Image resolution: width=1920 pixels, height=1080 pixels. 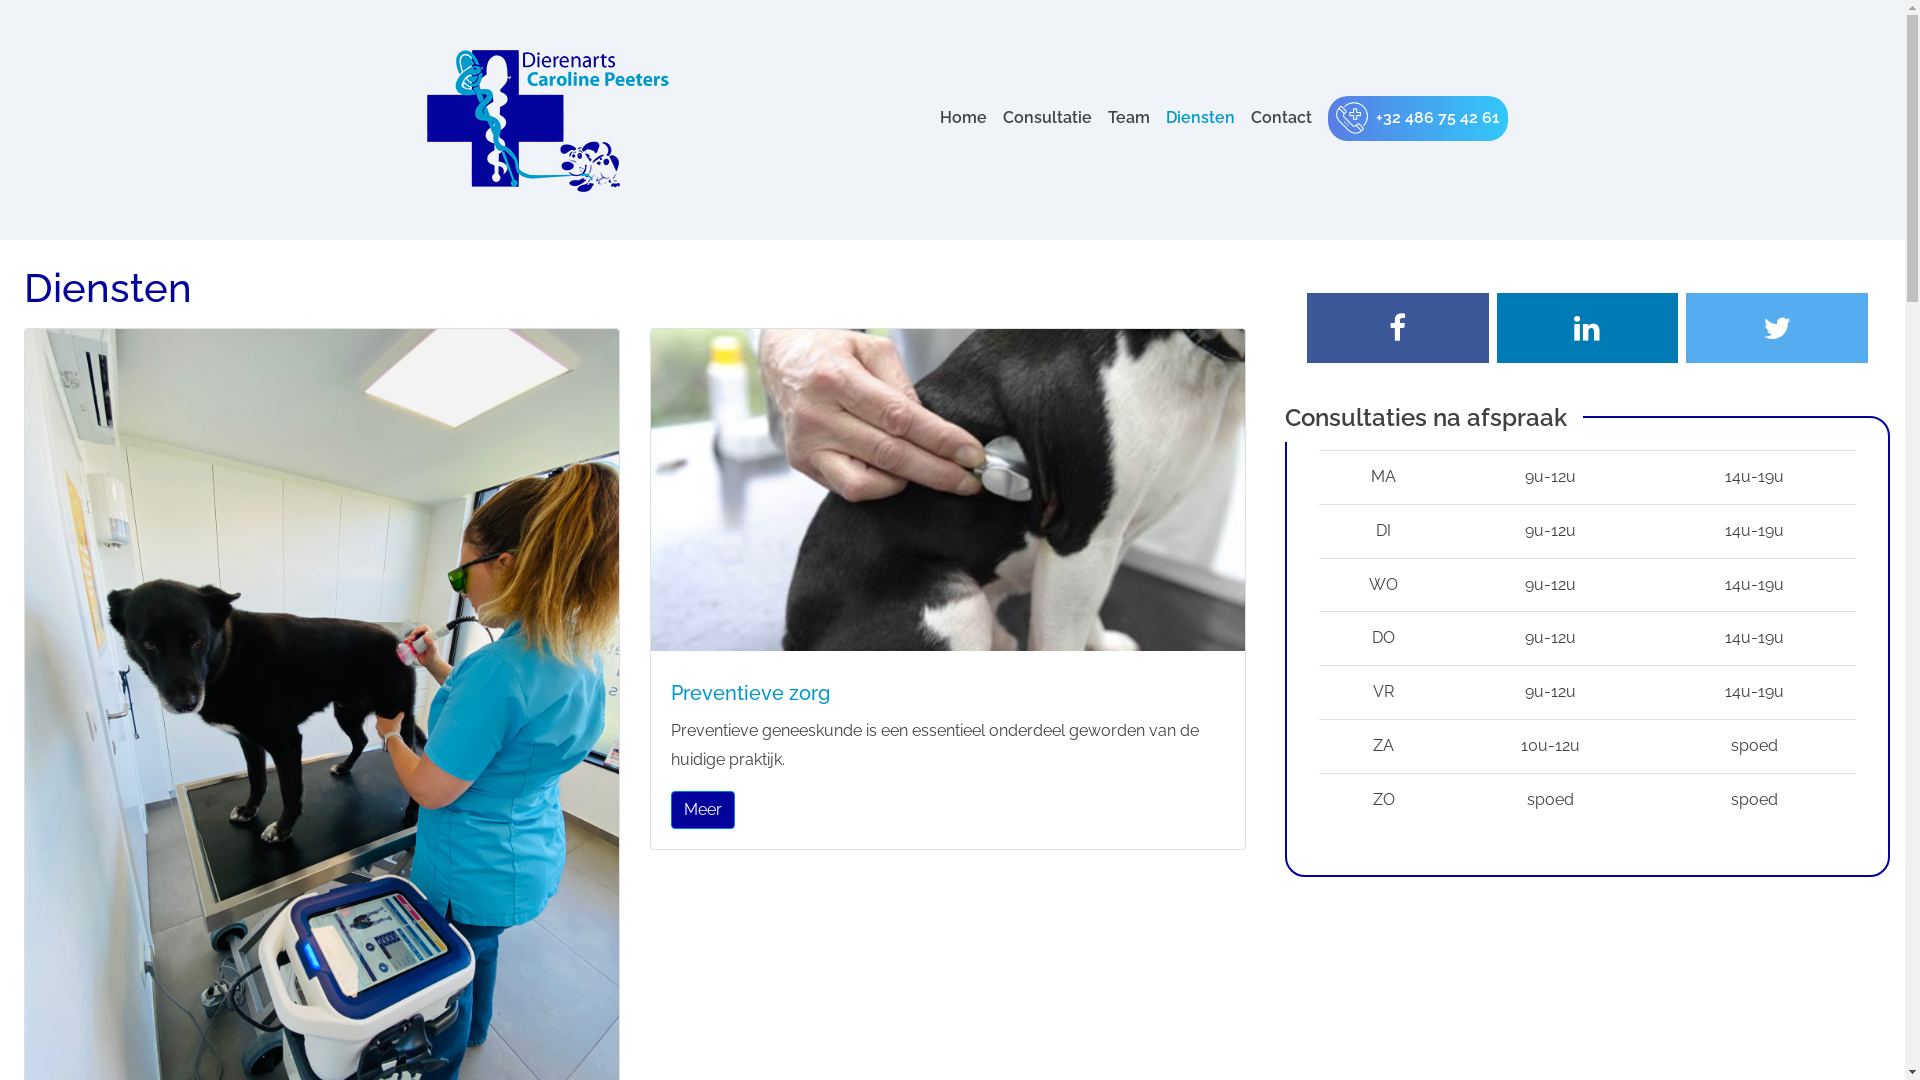 What do you see at coordinates (948, 693) in the screenshot?
I see `Preventieve zorg` at bounding box center [948, 693].